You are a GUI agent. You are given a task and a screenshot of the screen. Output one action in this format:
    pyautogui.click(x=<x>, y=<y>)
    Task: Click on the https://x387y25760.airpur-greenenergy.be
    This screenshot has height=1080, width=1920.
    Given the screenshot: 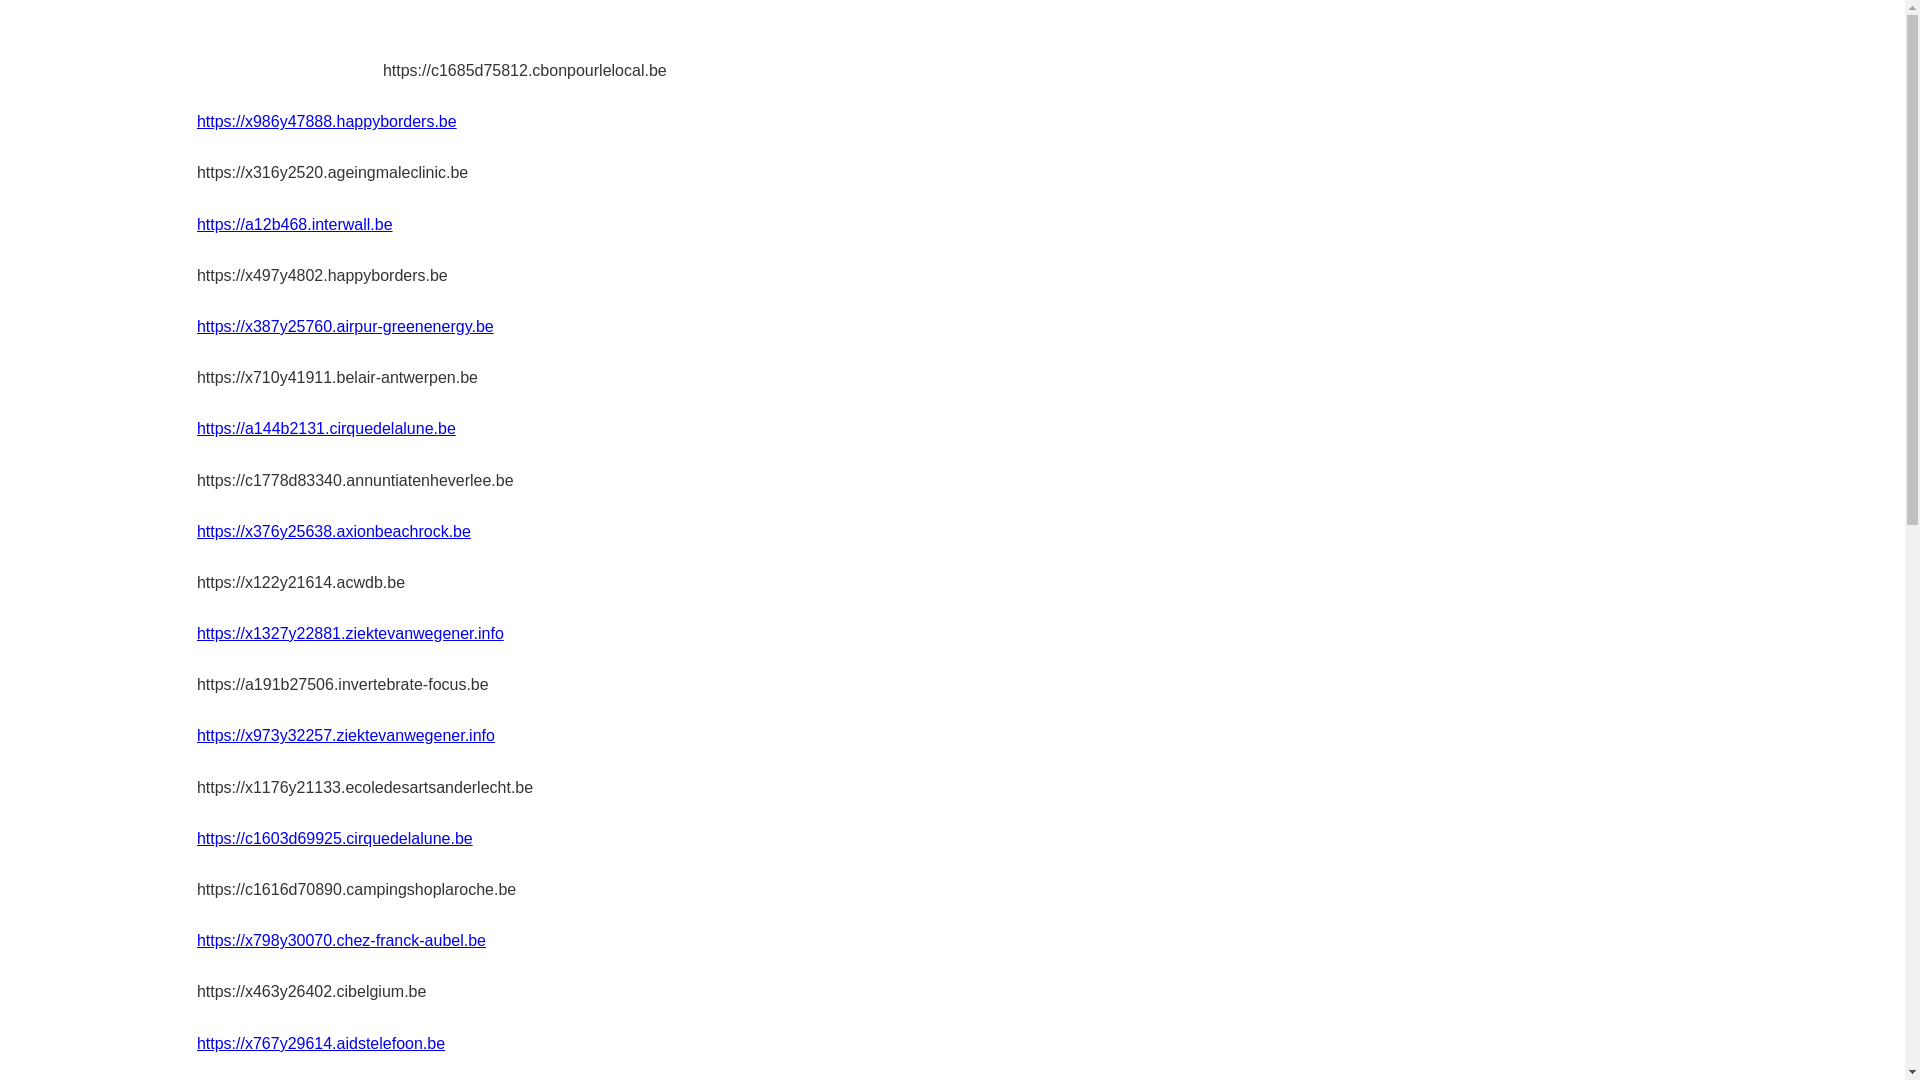 What is the action you would take?
    pyautogui.click(x=345, y=326)
    